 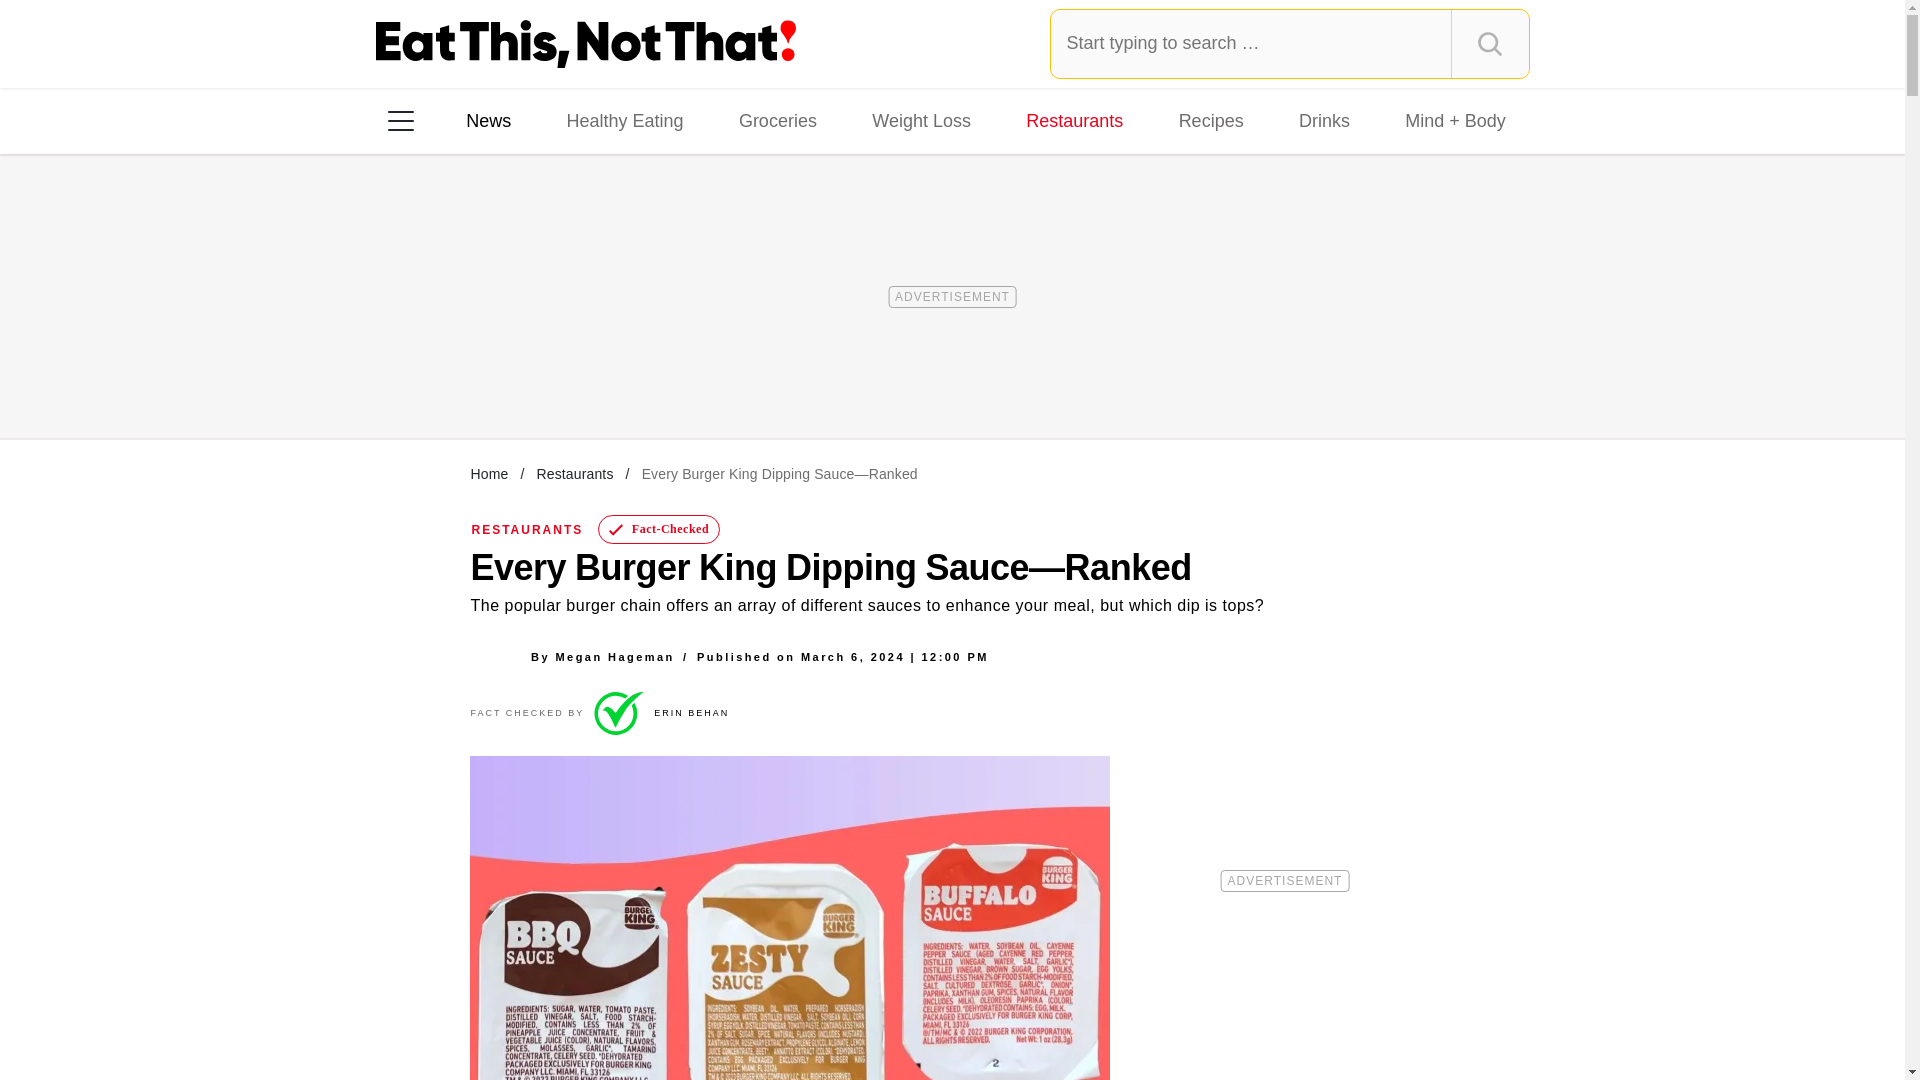 What do you see at coordinates (922, 120) in the screenshot?
I see `Weight Loss` at bounding box center [922, 120].